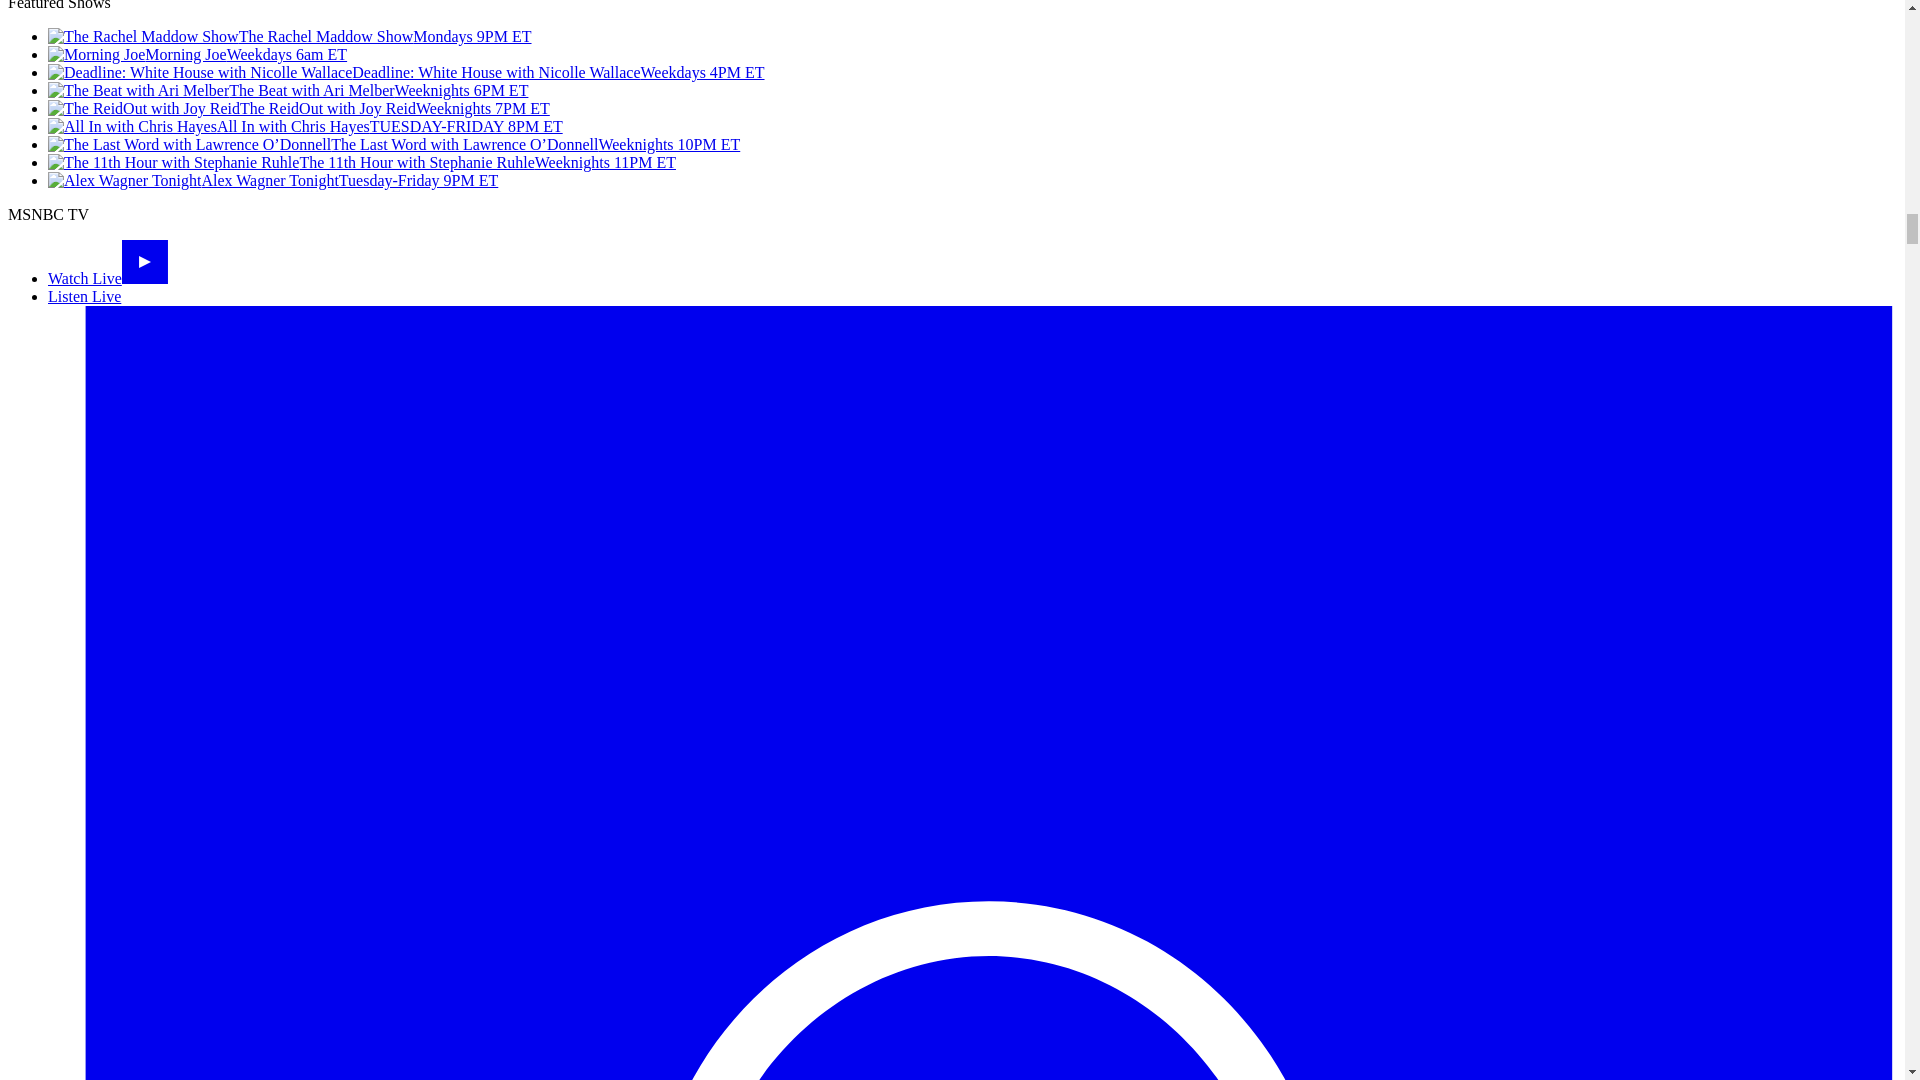  I want to click on The 11th Hour with Stephanie RuhleWeeknights 11PM ET, so click(362, 162).